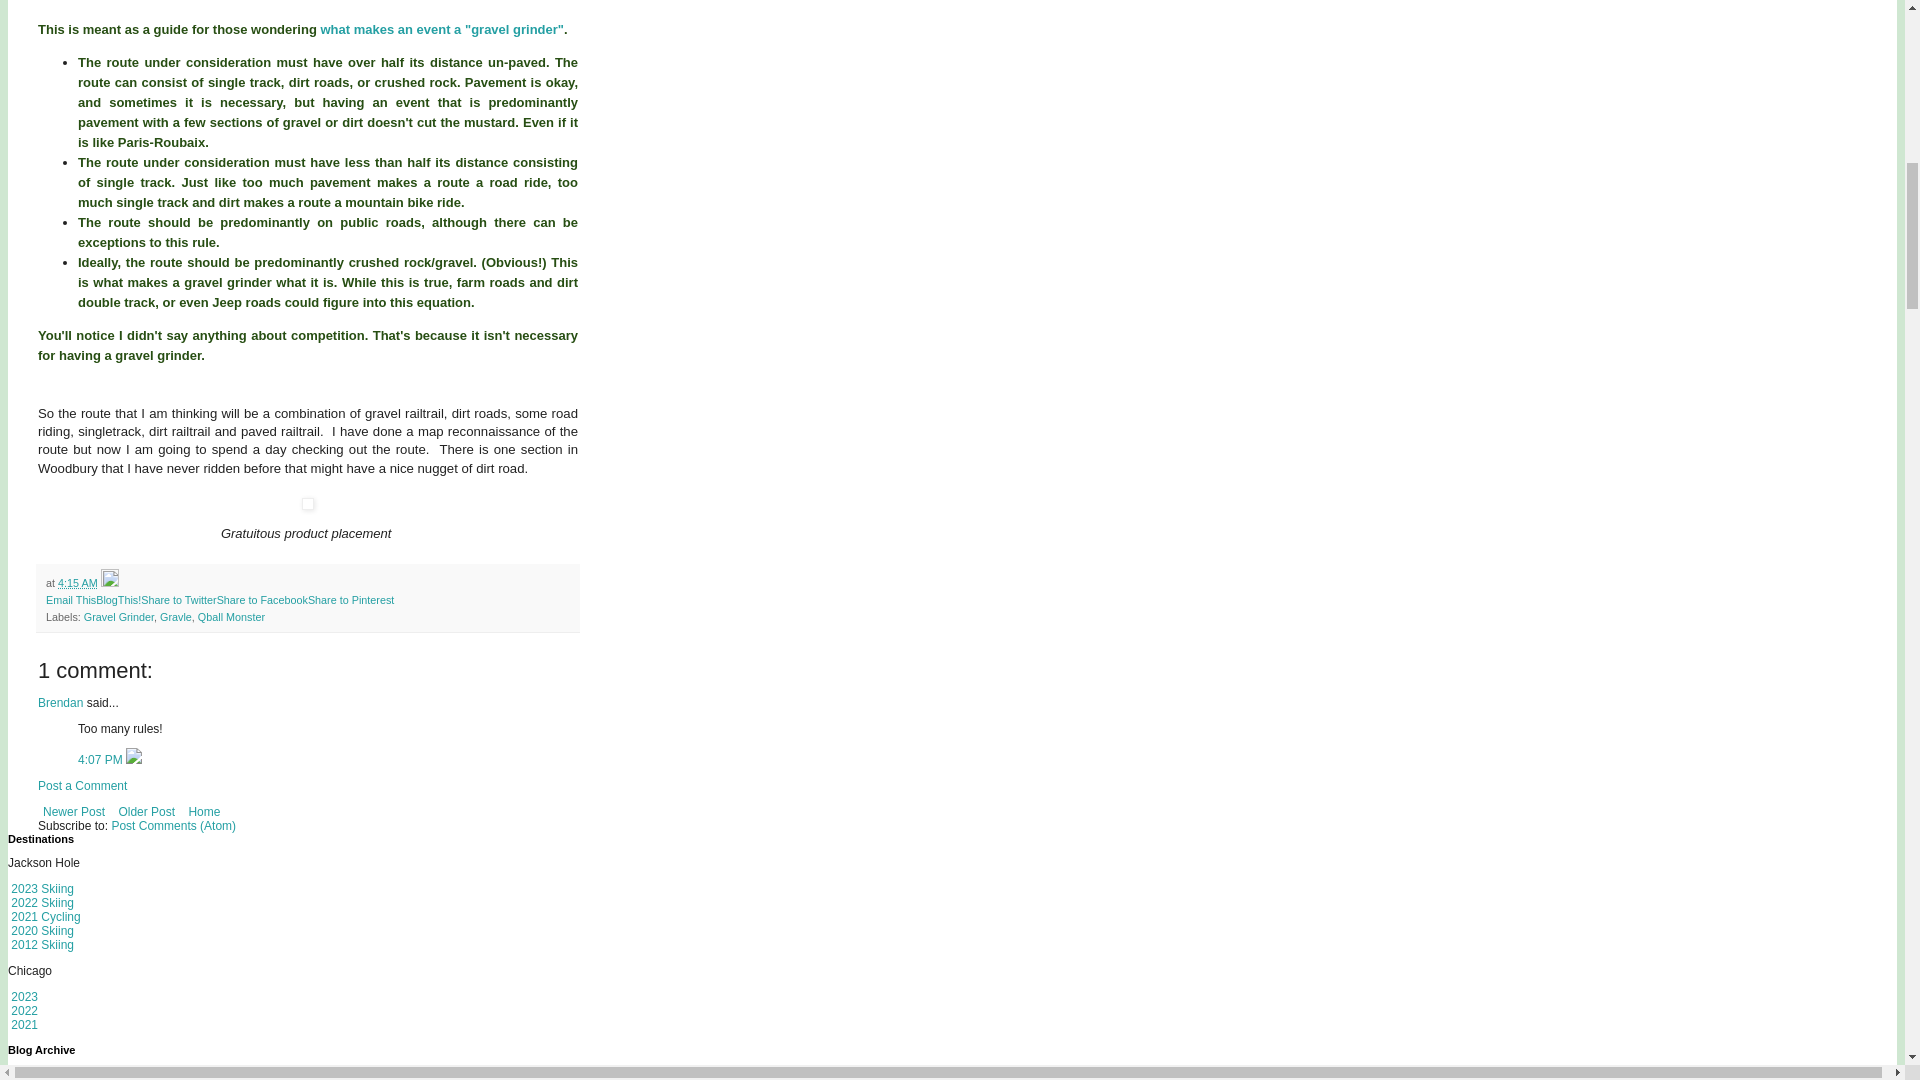  Describe the element at coordinates (118, 600) in the screenshot. I see `BlogThis!` at that location.